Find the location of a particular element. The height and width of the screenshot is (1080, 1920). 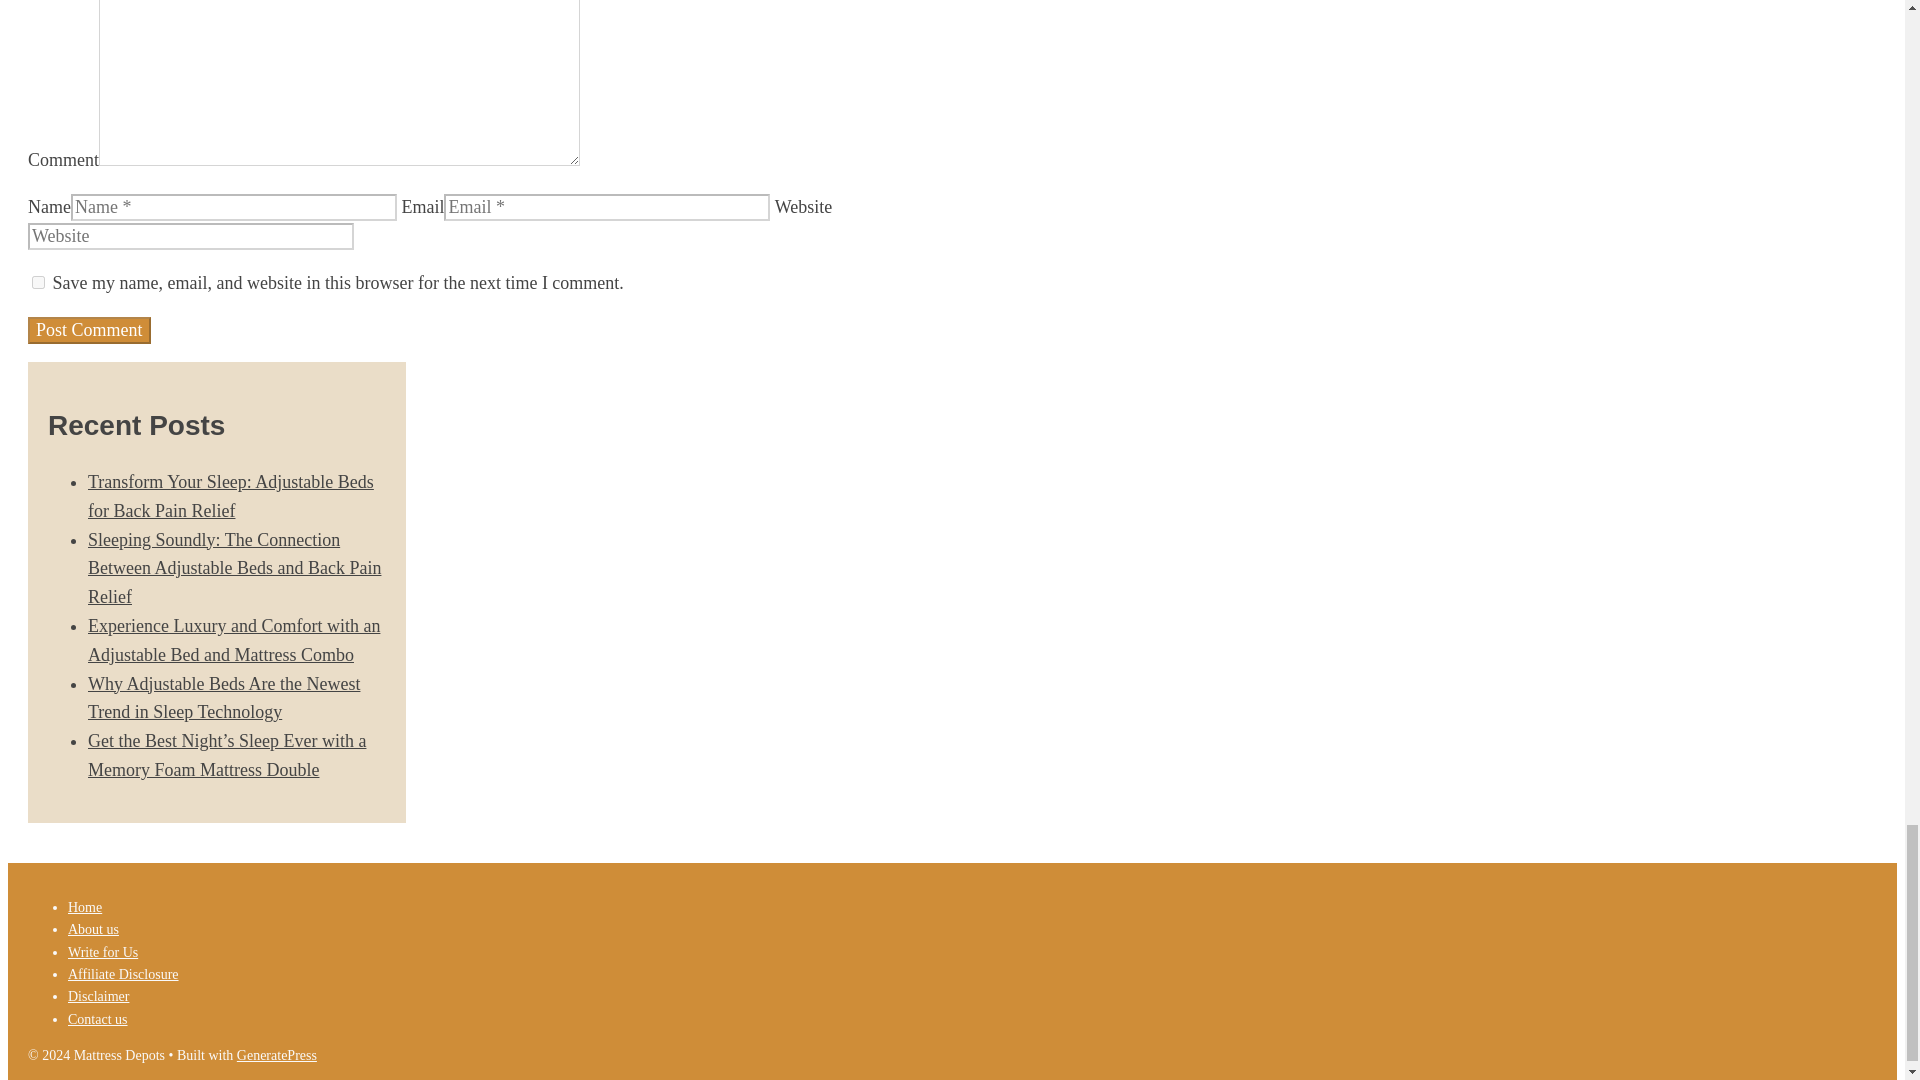

Affiliate Disclosure is located at coordinates (122, 974).